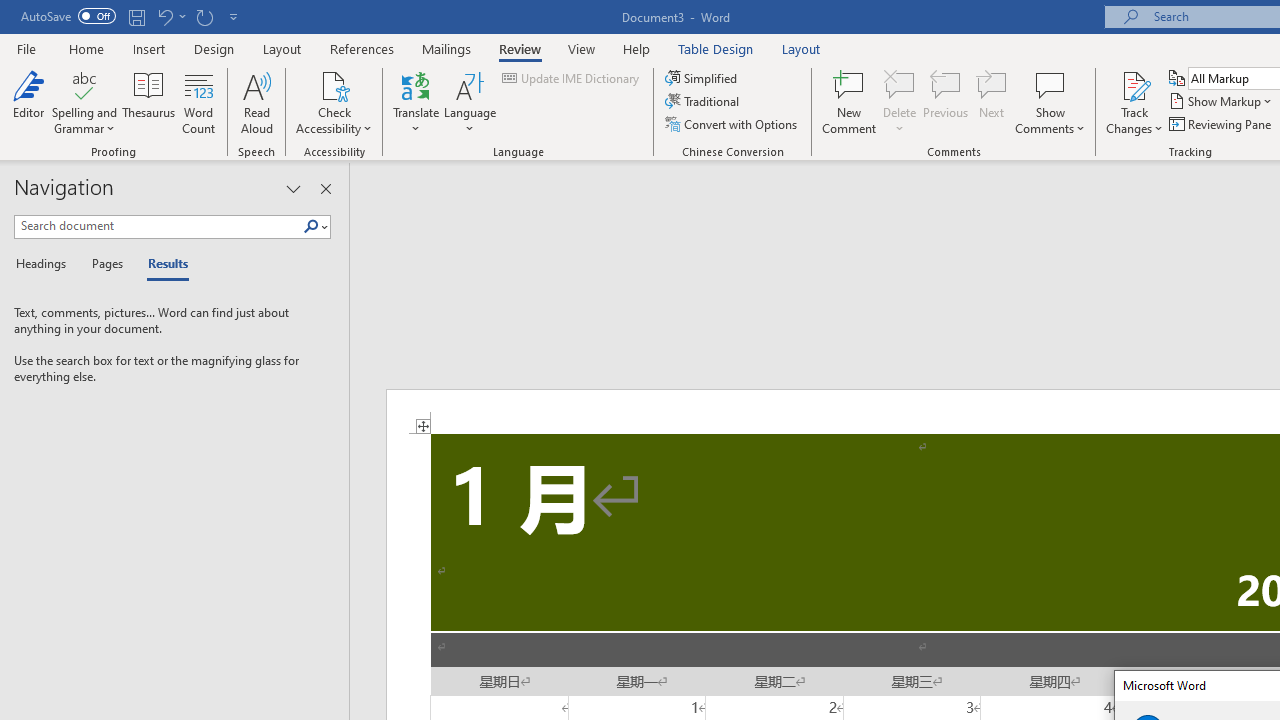 This screenshot has width=1280, height=720. Describe the element at coordinates (334, 84) in the screenshot. I see `Check Accessibility` at that location.